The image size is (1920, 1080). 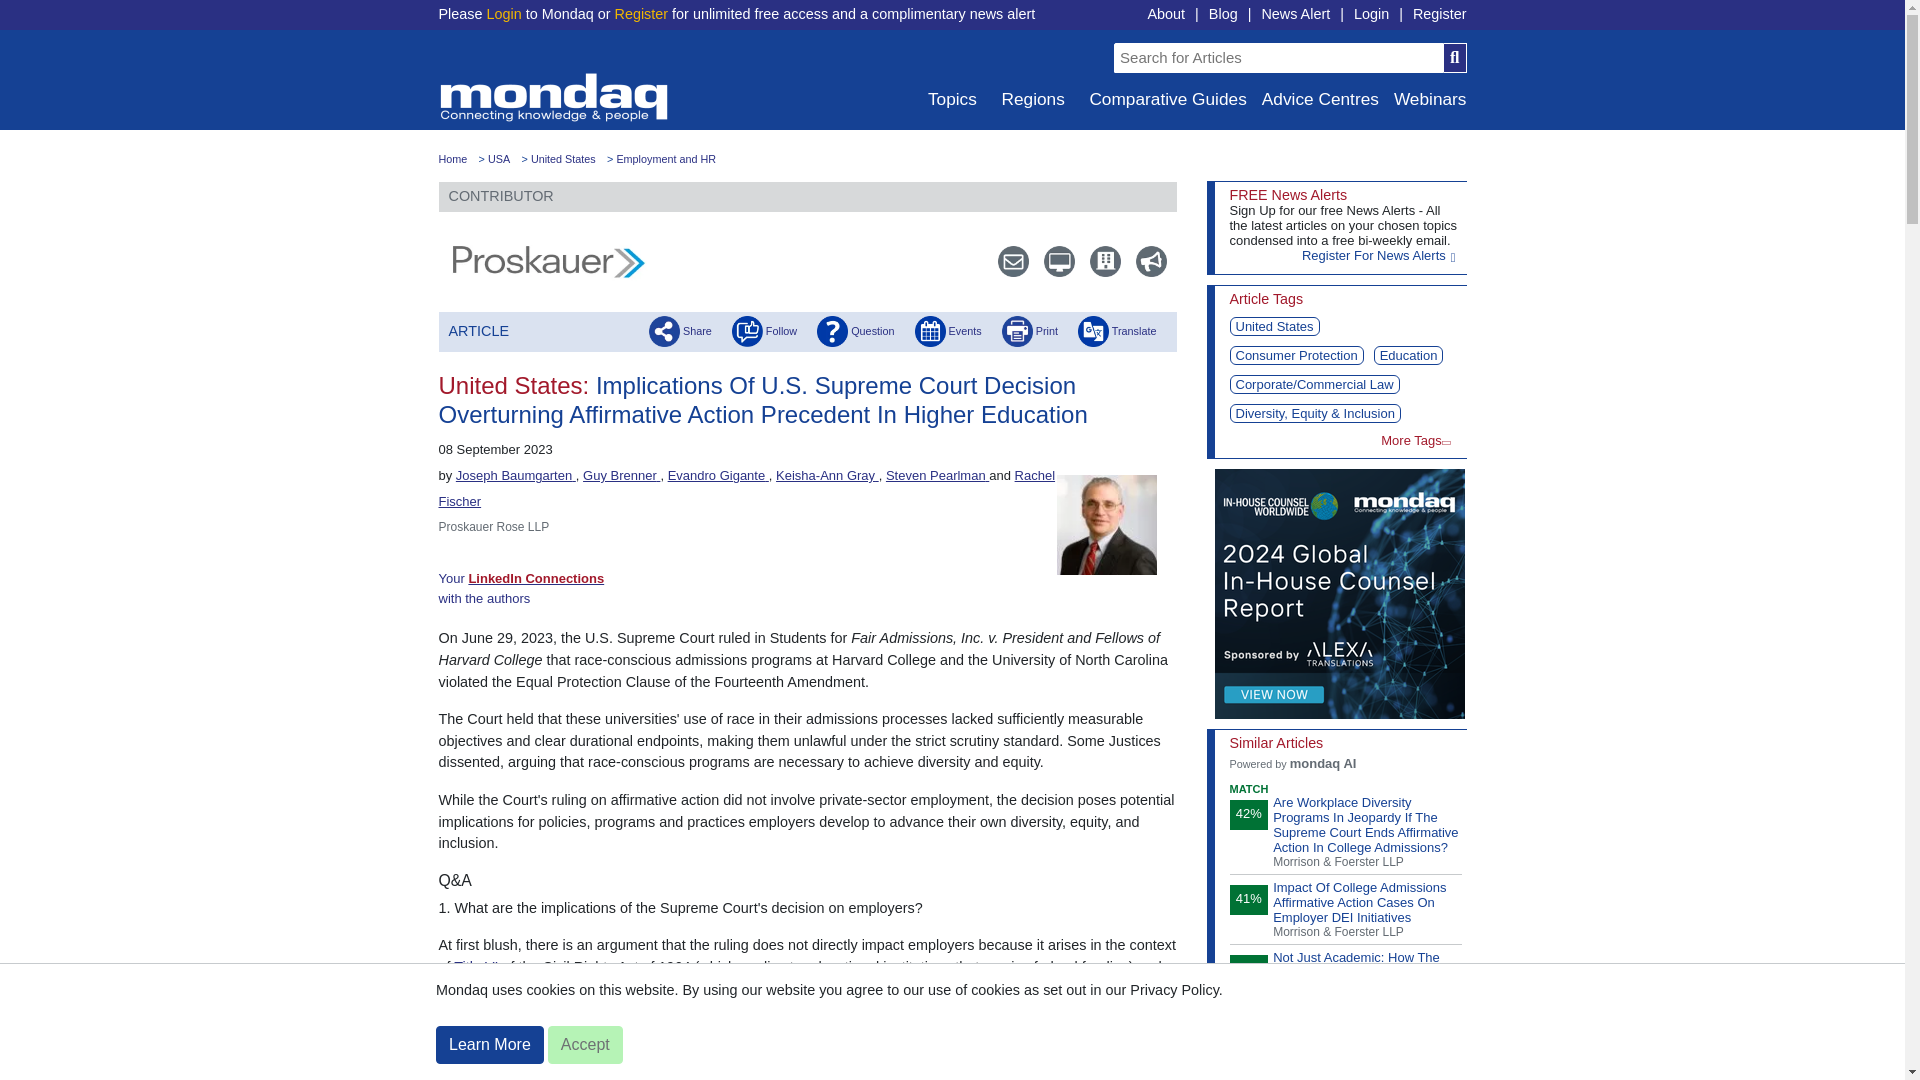 What do you see at coordinates (746, 488) in the screenshot?
I see `View this authors biography on their website` at bounding box center [746, 488].